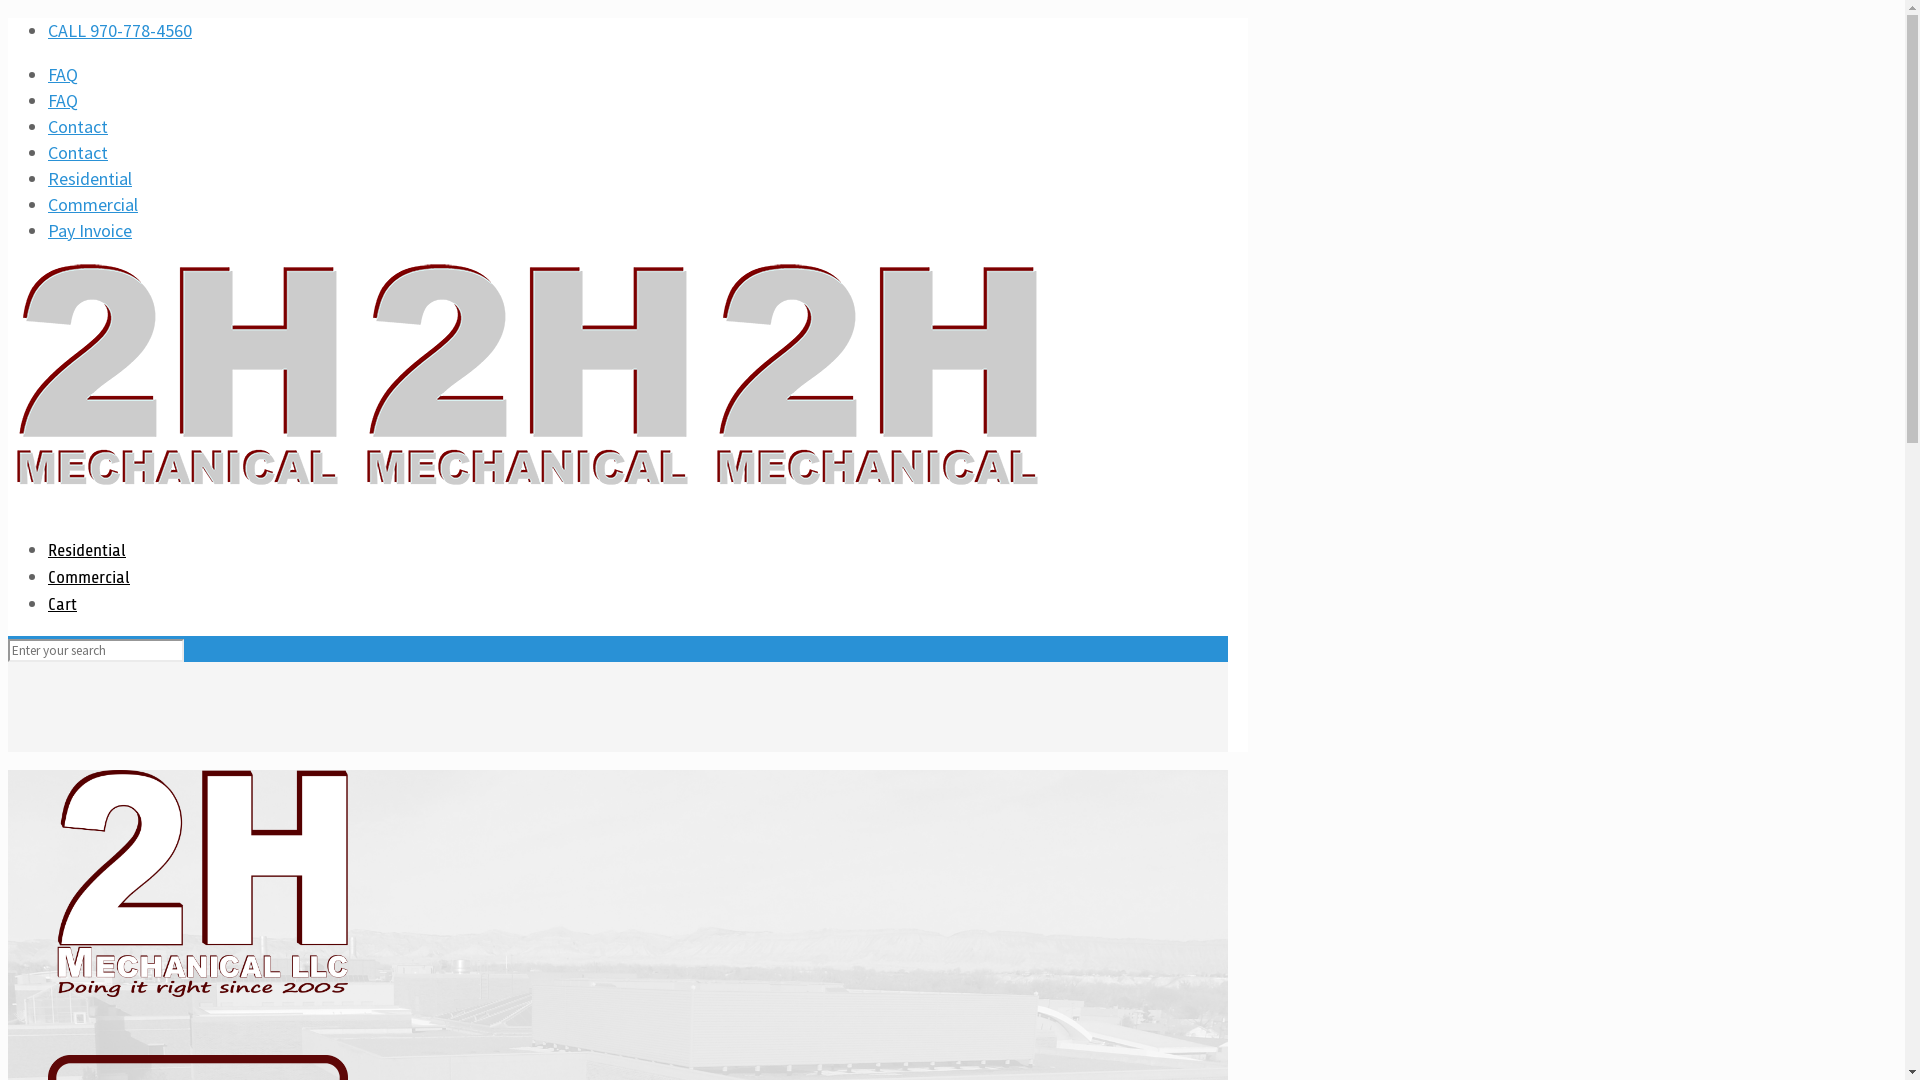  Describe the element at coordinates (533, 488) in the screenshot. I see `2HMechanical LLC` at that location.